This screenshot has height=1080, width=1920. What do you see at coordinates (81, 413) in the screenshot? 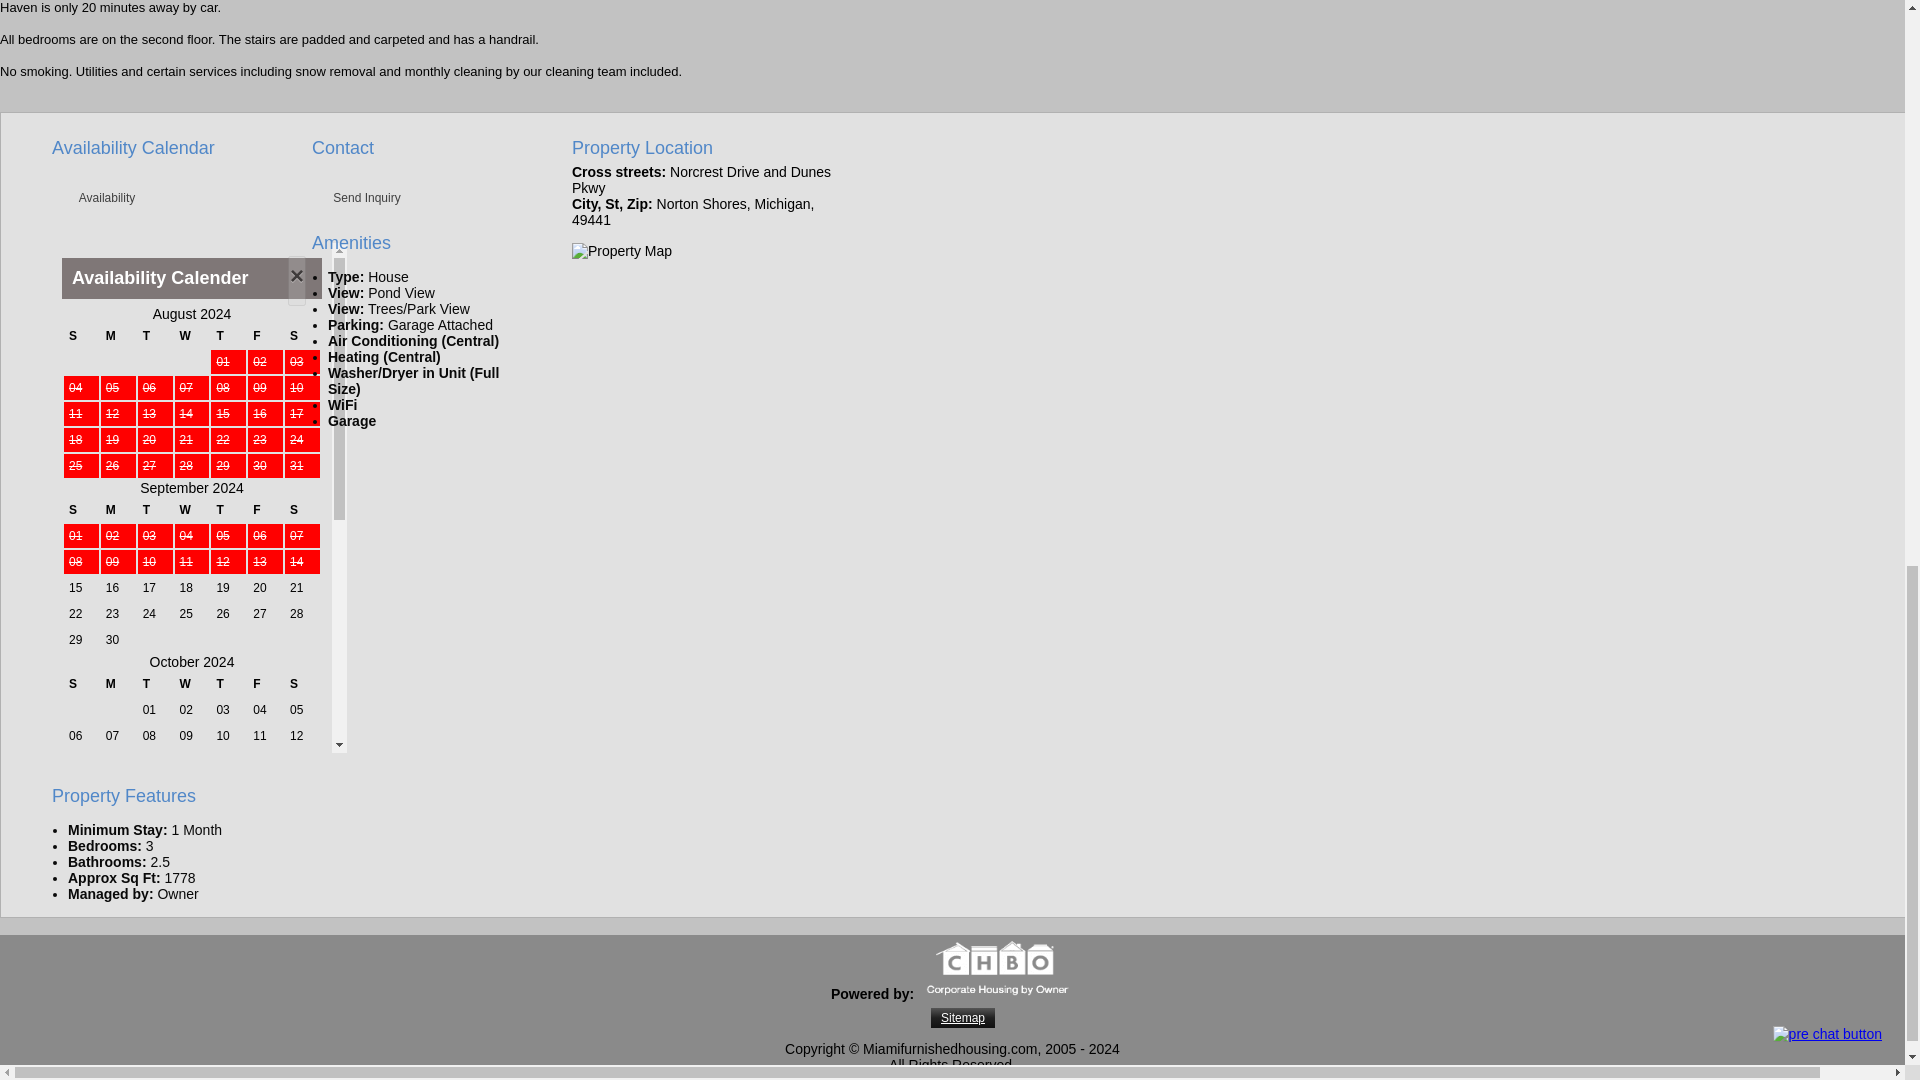
I see `Sunday, August 11, 2024` at bounding box center [81, 413].